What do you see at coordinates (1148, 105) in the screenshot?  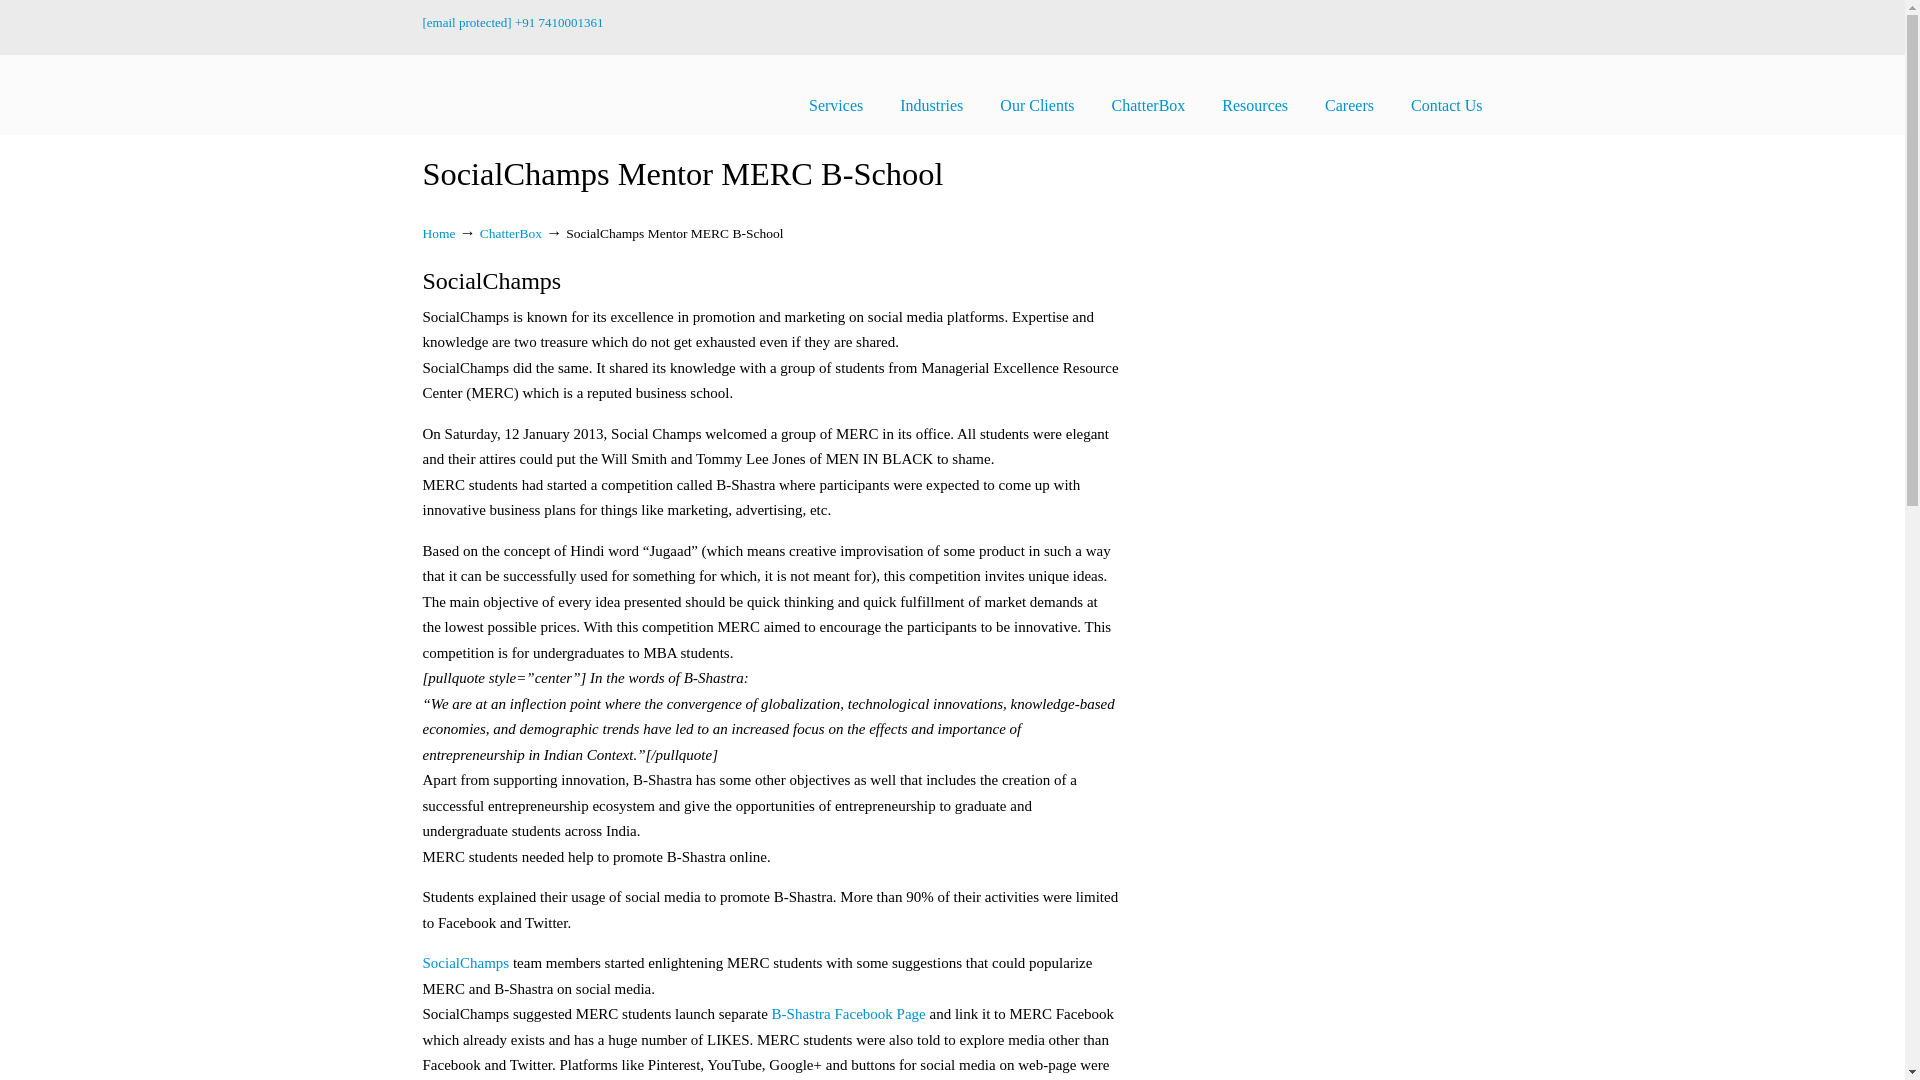 I see `ChatterBox` at bounding box center [1148, 105].